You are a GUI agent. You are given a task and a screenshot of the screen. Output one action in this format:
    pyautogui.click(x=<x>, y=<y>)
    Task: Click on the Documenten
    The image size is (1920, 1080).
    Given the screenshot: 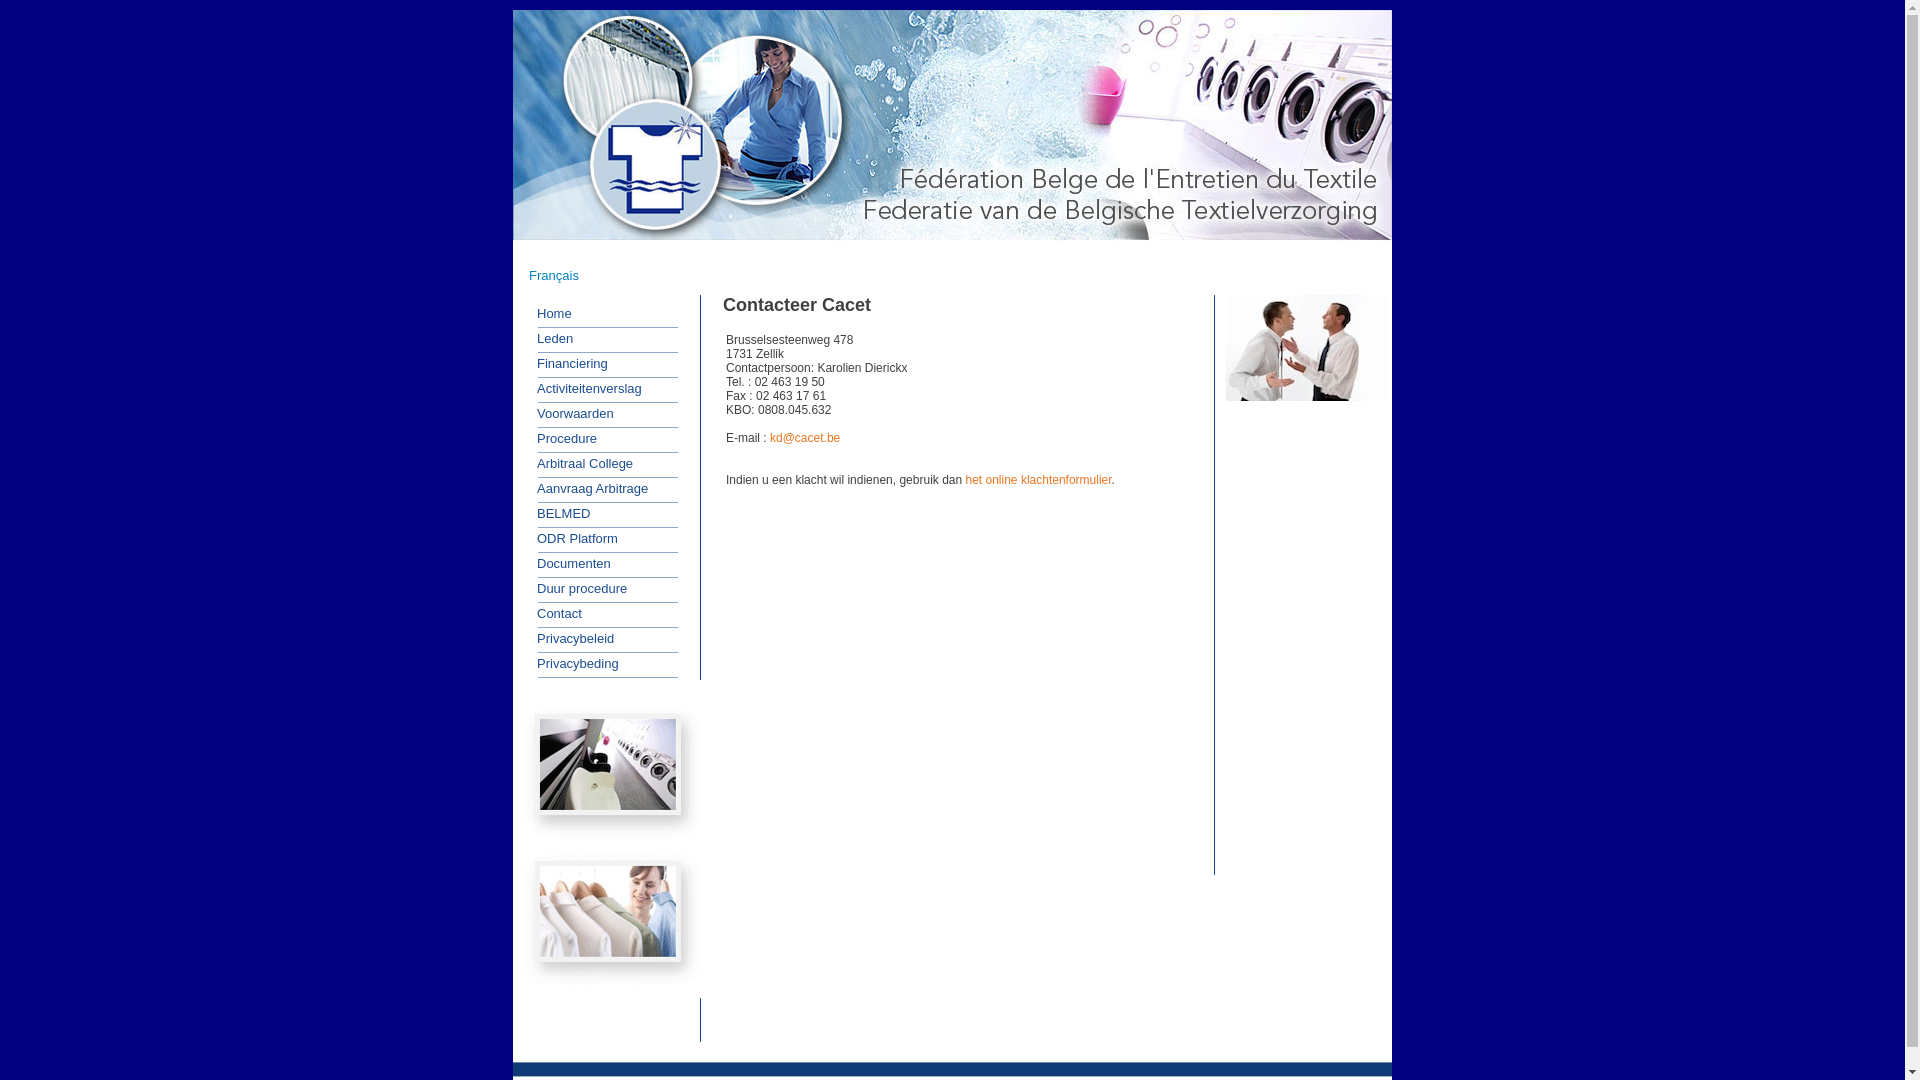 What is the action you would take?
    pyautogui.click(x=567, y=563)
    